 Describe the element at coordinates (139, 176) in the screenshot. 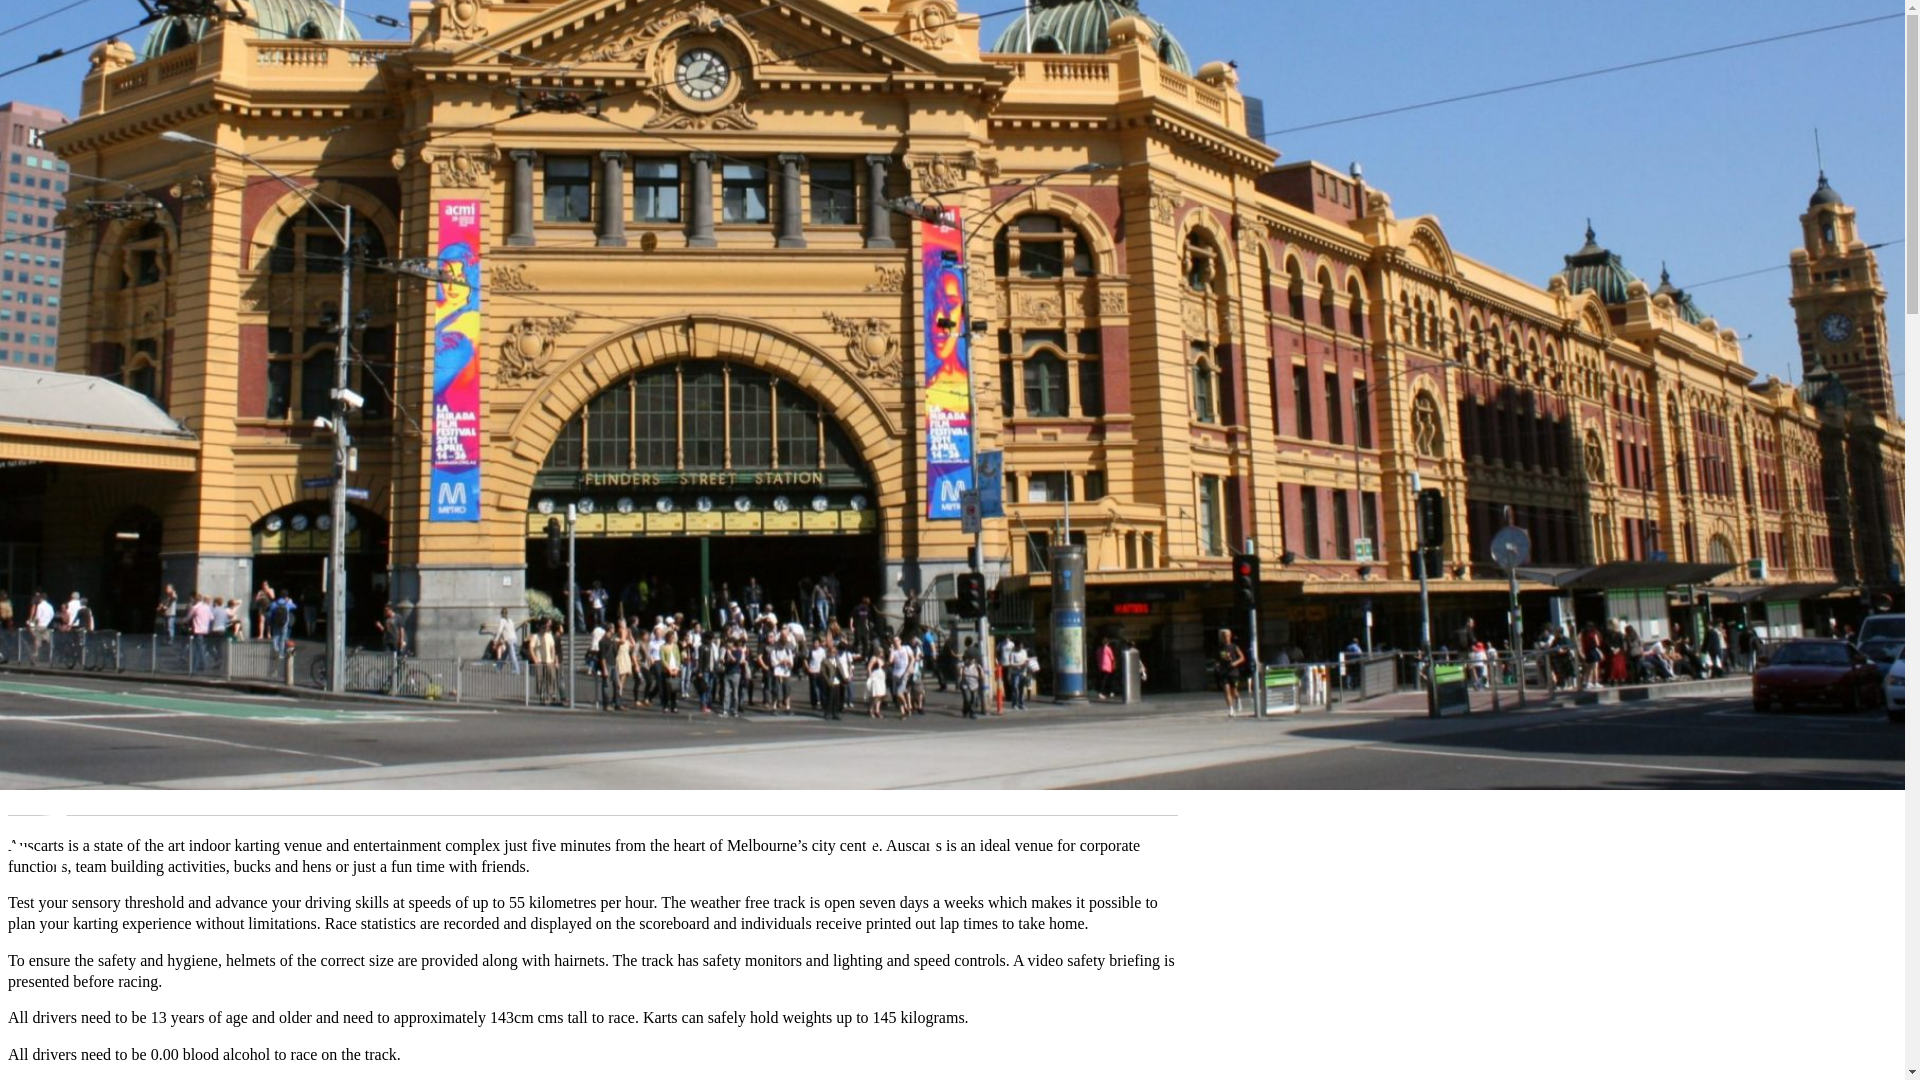

I see `Regional Trains` at that location.